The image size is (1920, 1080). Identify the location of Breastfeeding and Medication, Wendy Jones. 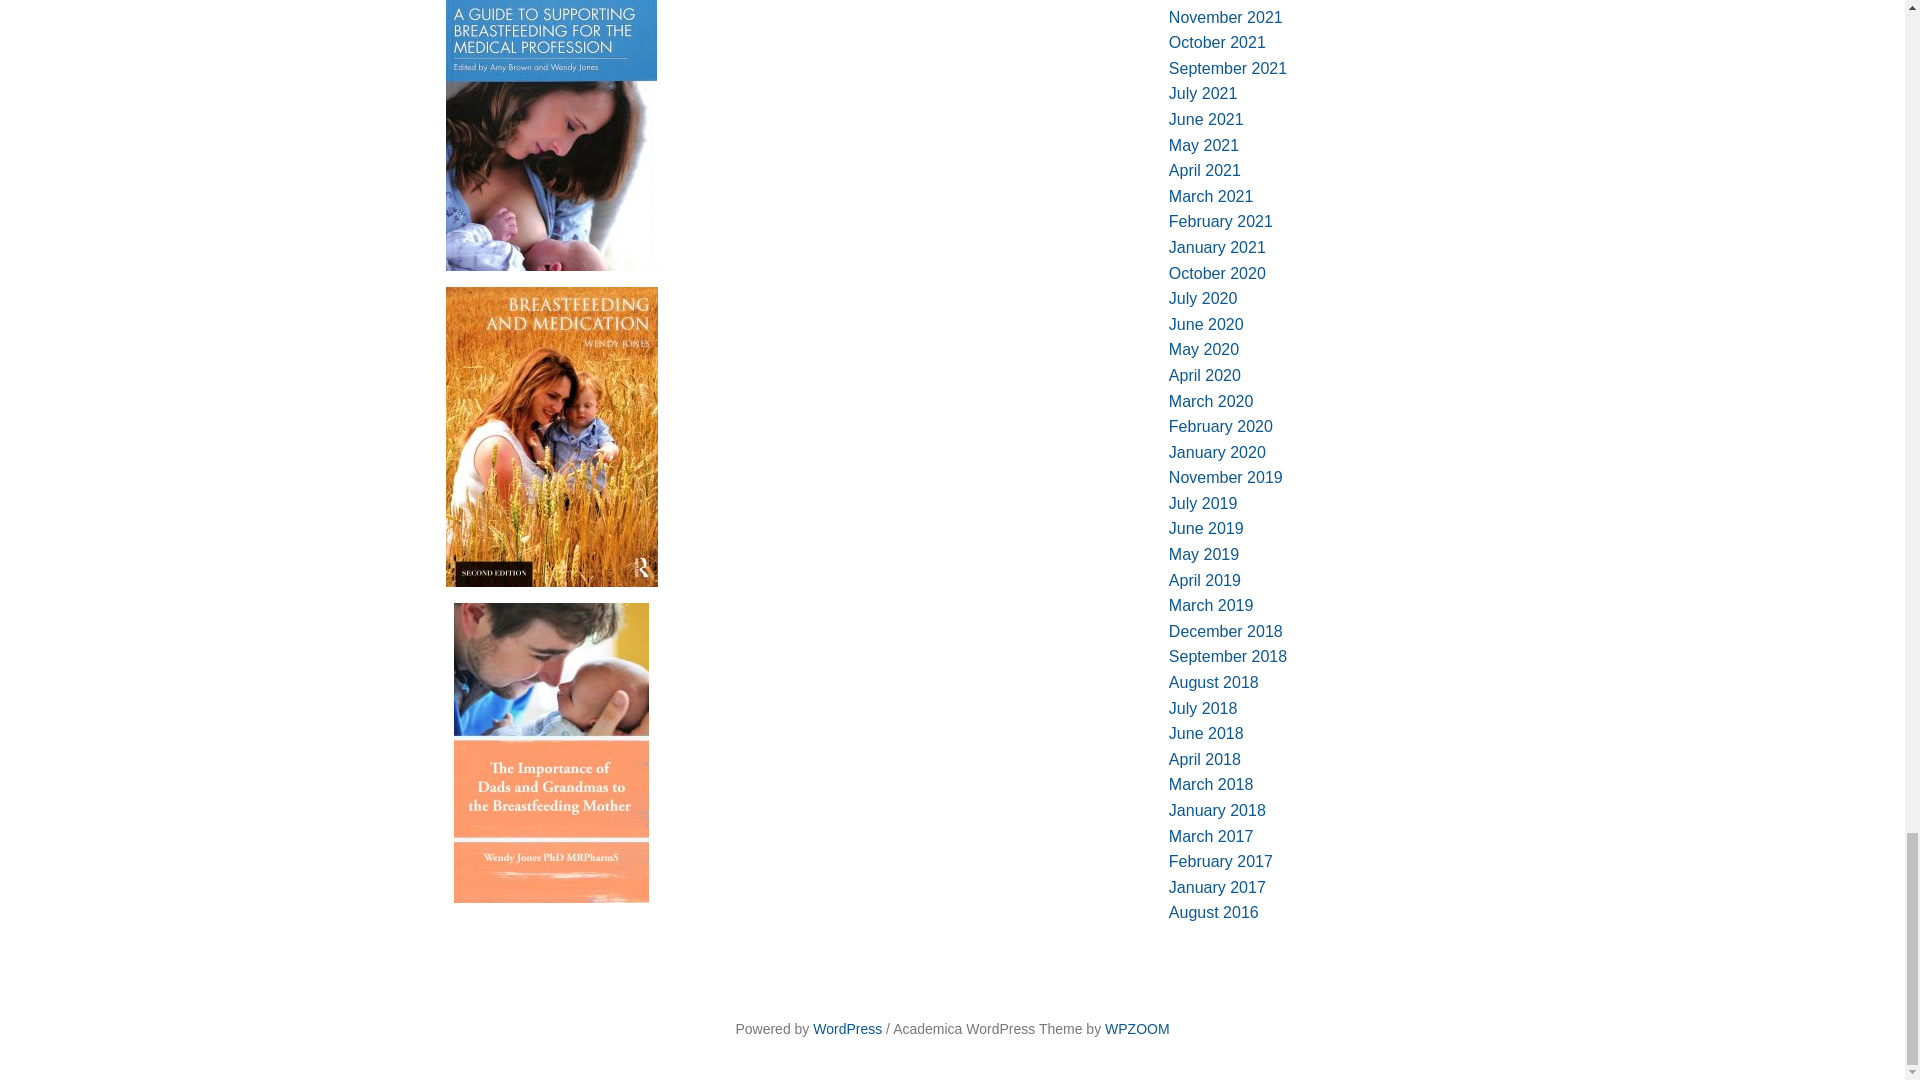
(552, 437).